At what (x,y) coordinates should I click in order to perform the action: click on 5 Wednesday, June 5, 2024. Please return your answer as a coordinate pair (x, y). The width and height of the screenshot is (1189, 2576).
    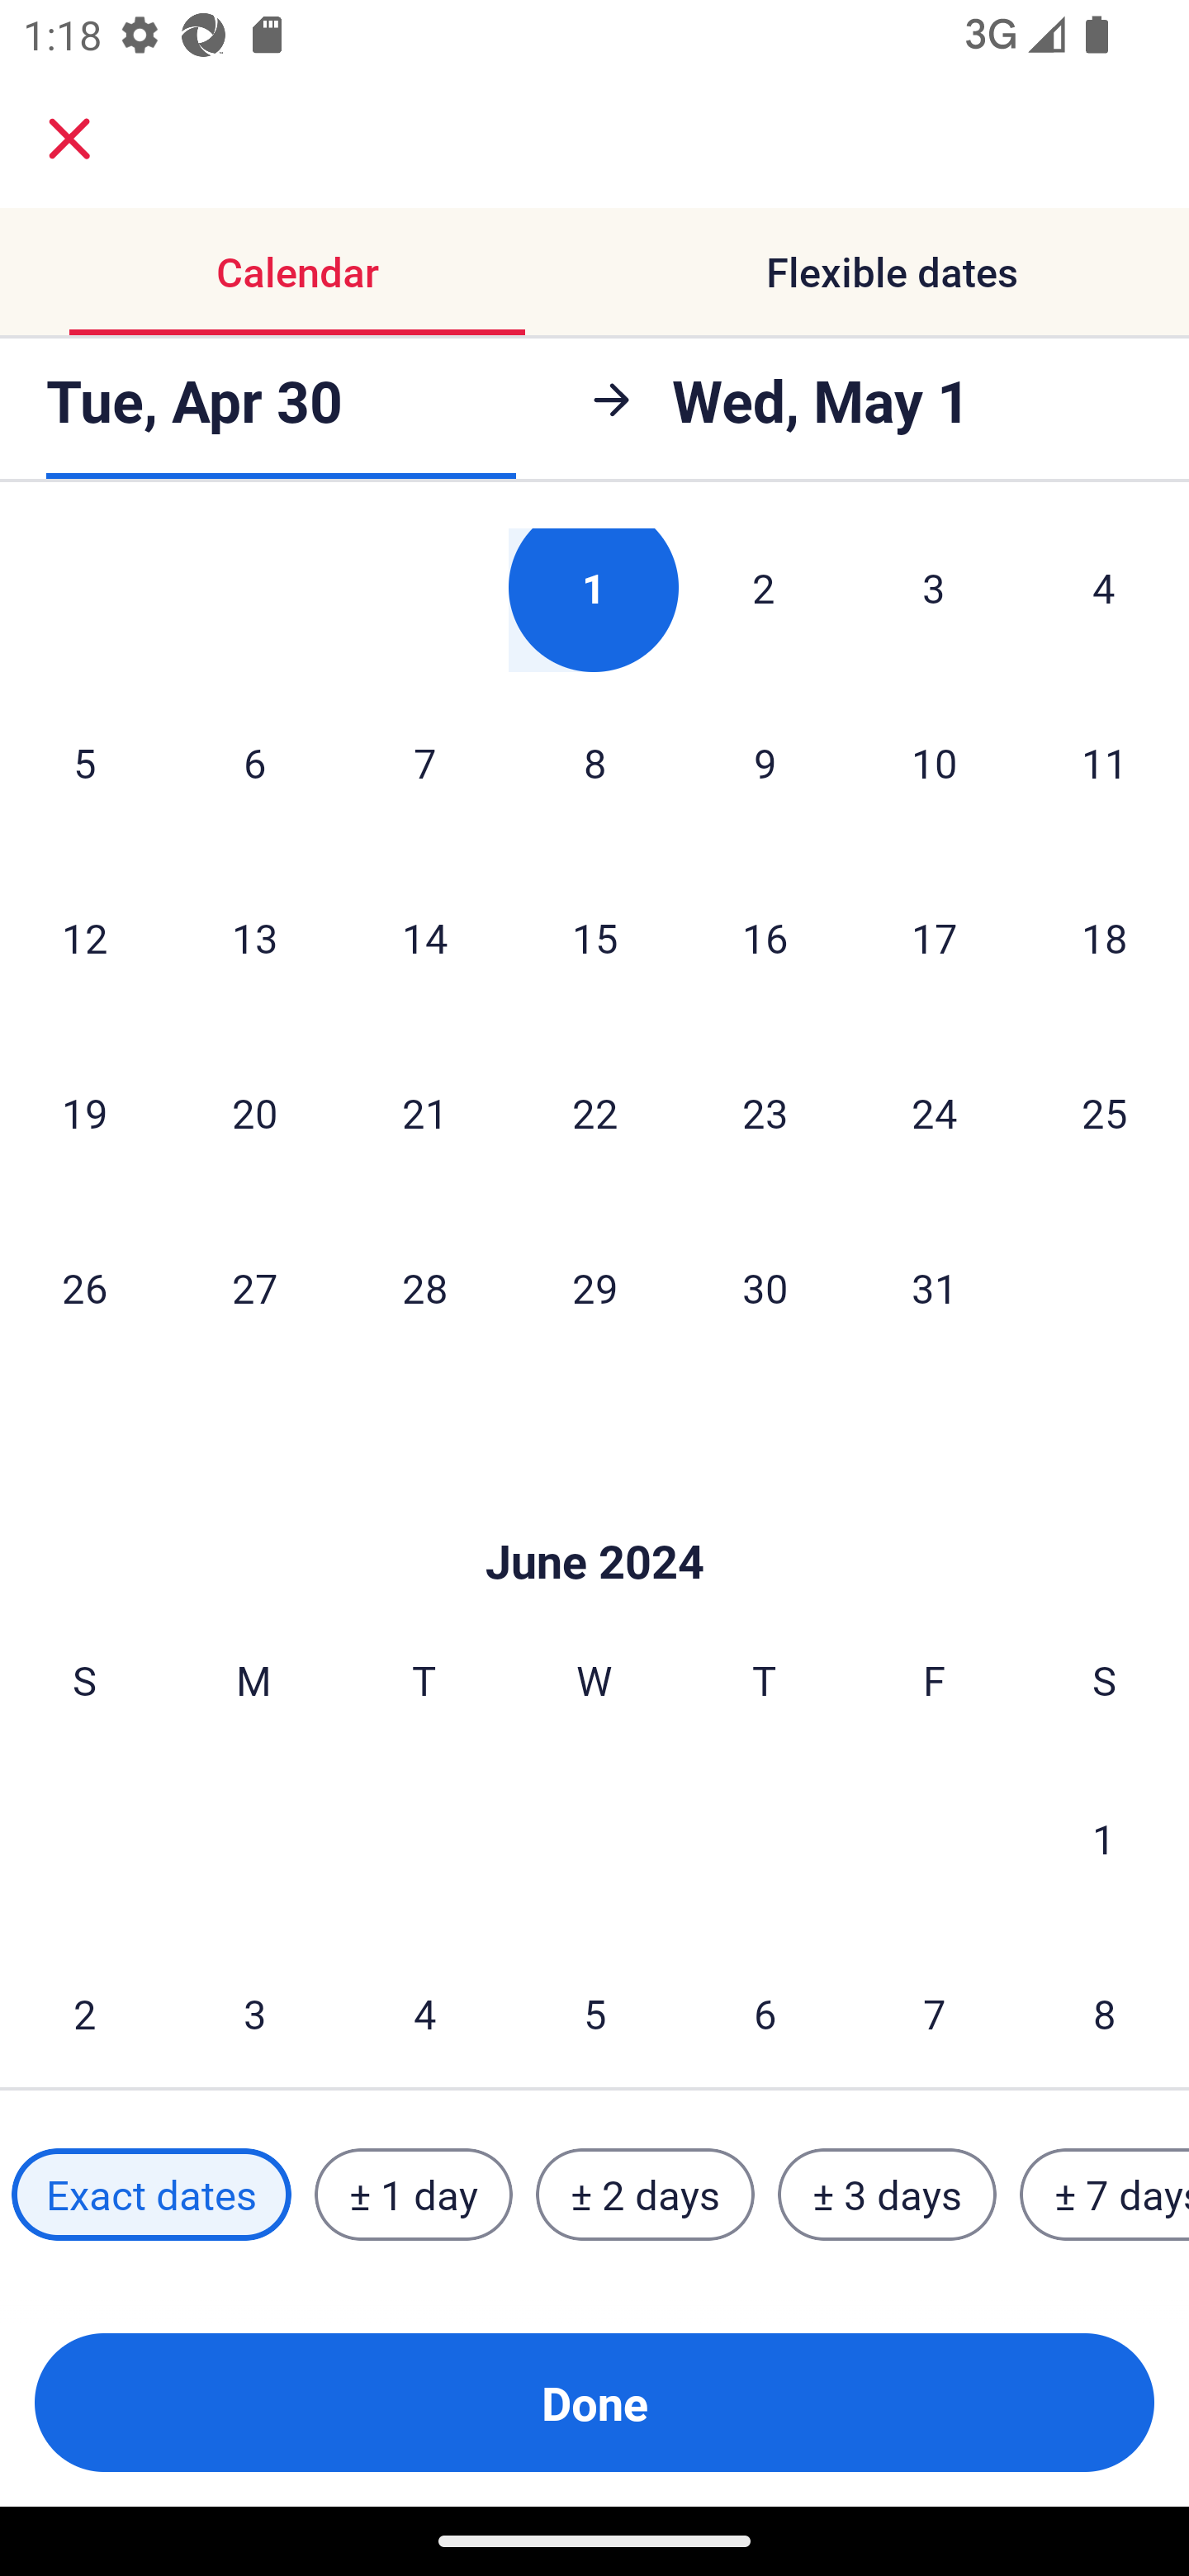
    Looking at the image, I should click on (594, 2008).